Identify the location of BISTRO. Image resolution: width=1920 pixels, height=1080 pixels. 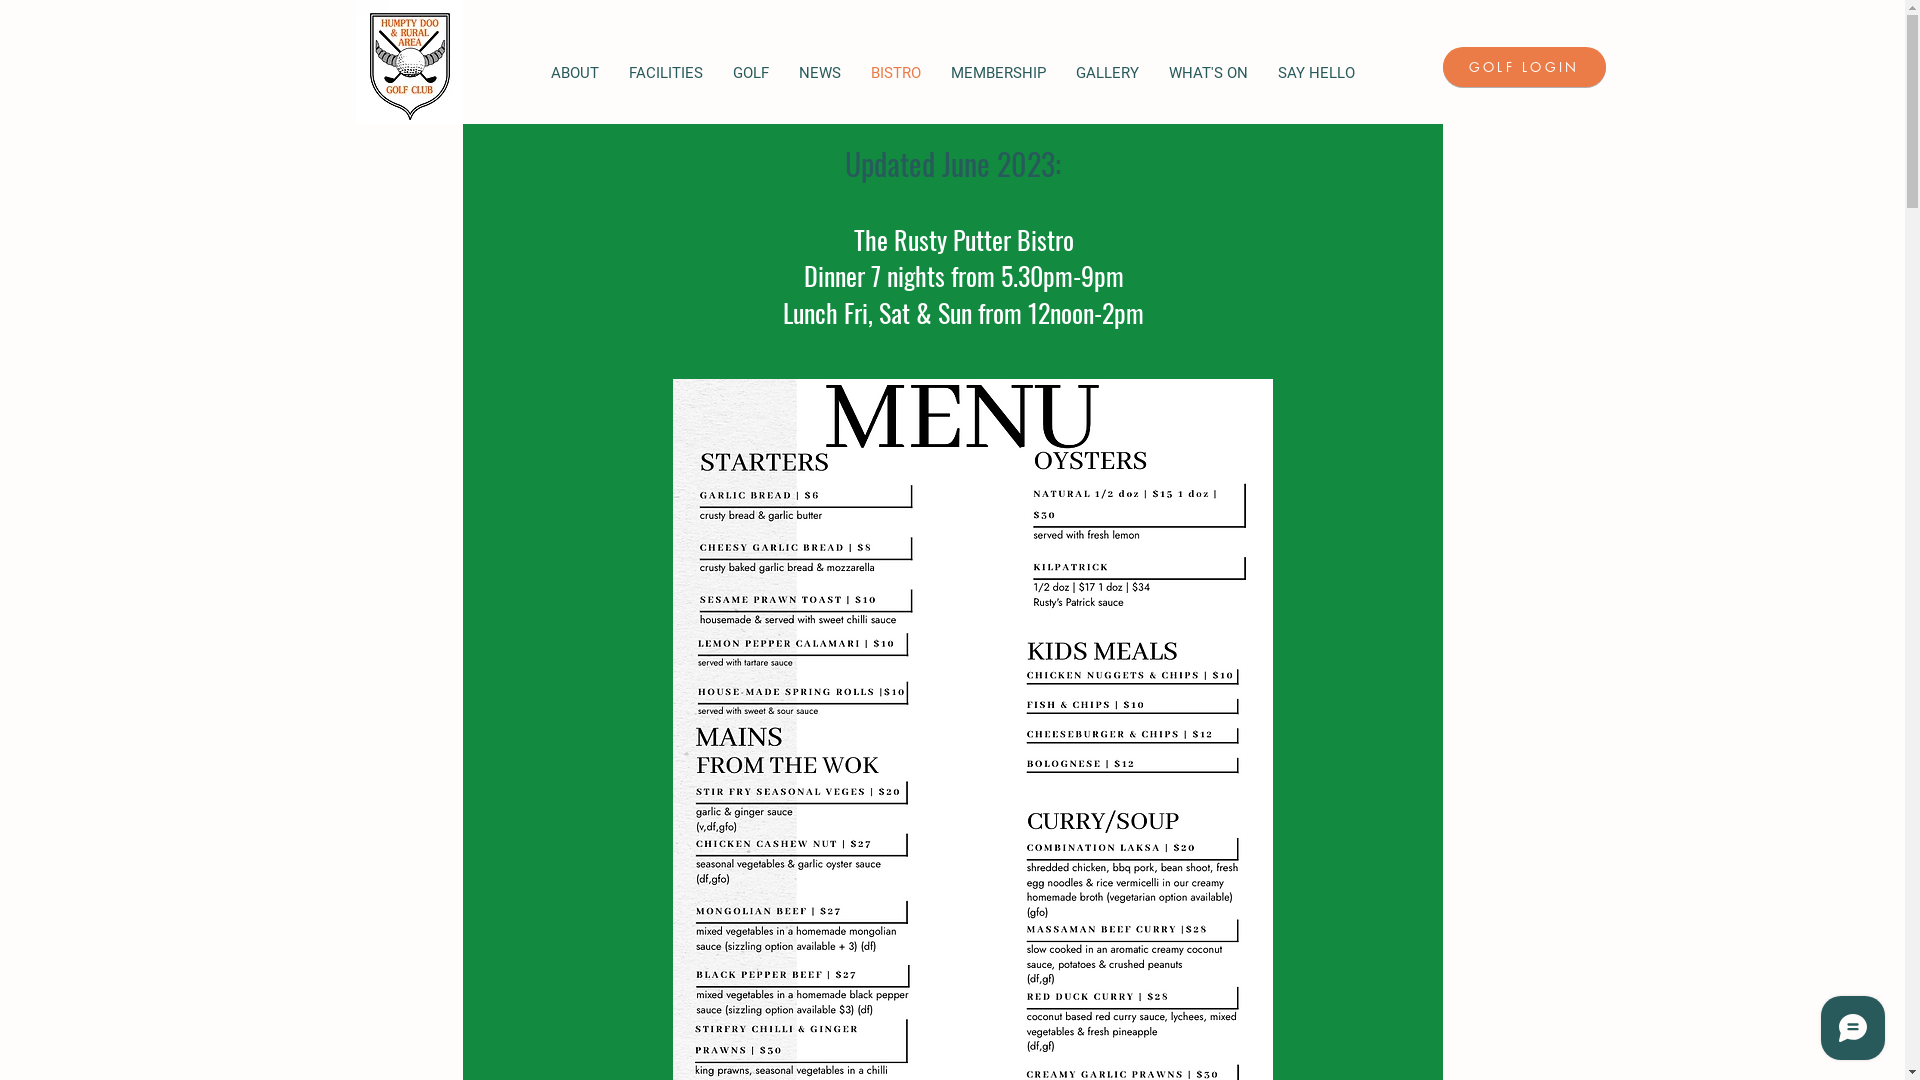
(896, 74).